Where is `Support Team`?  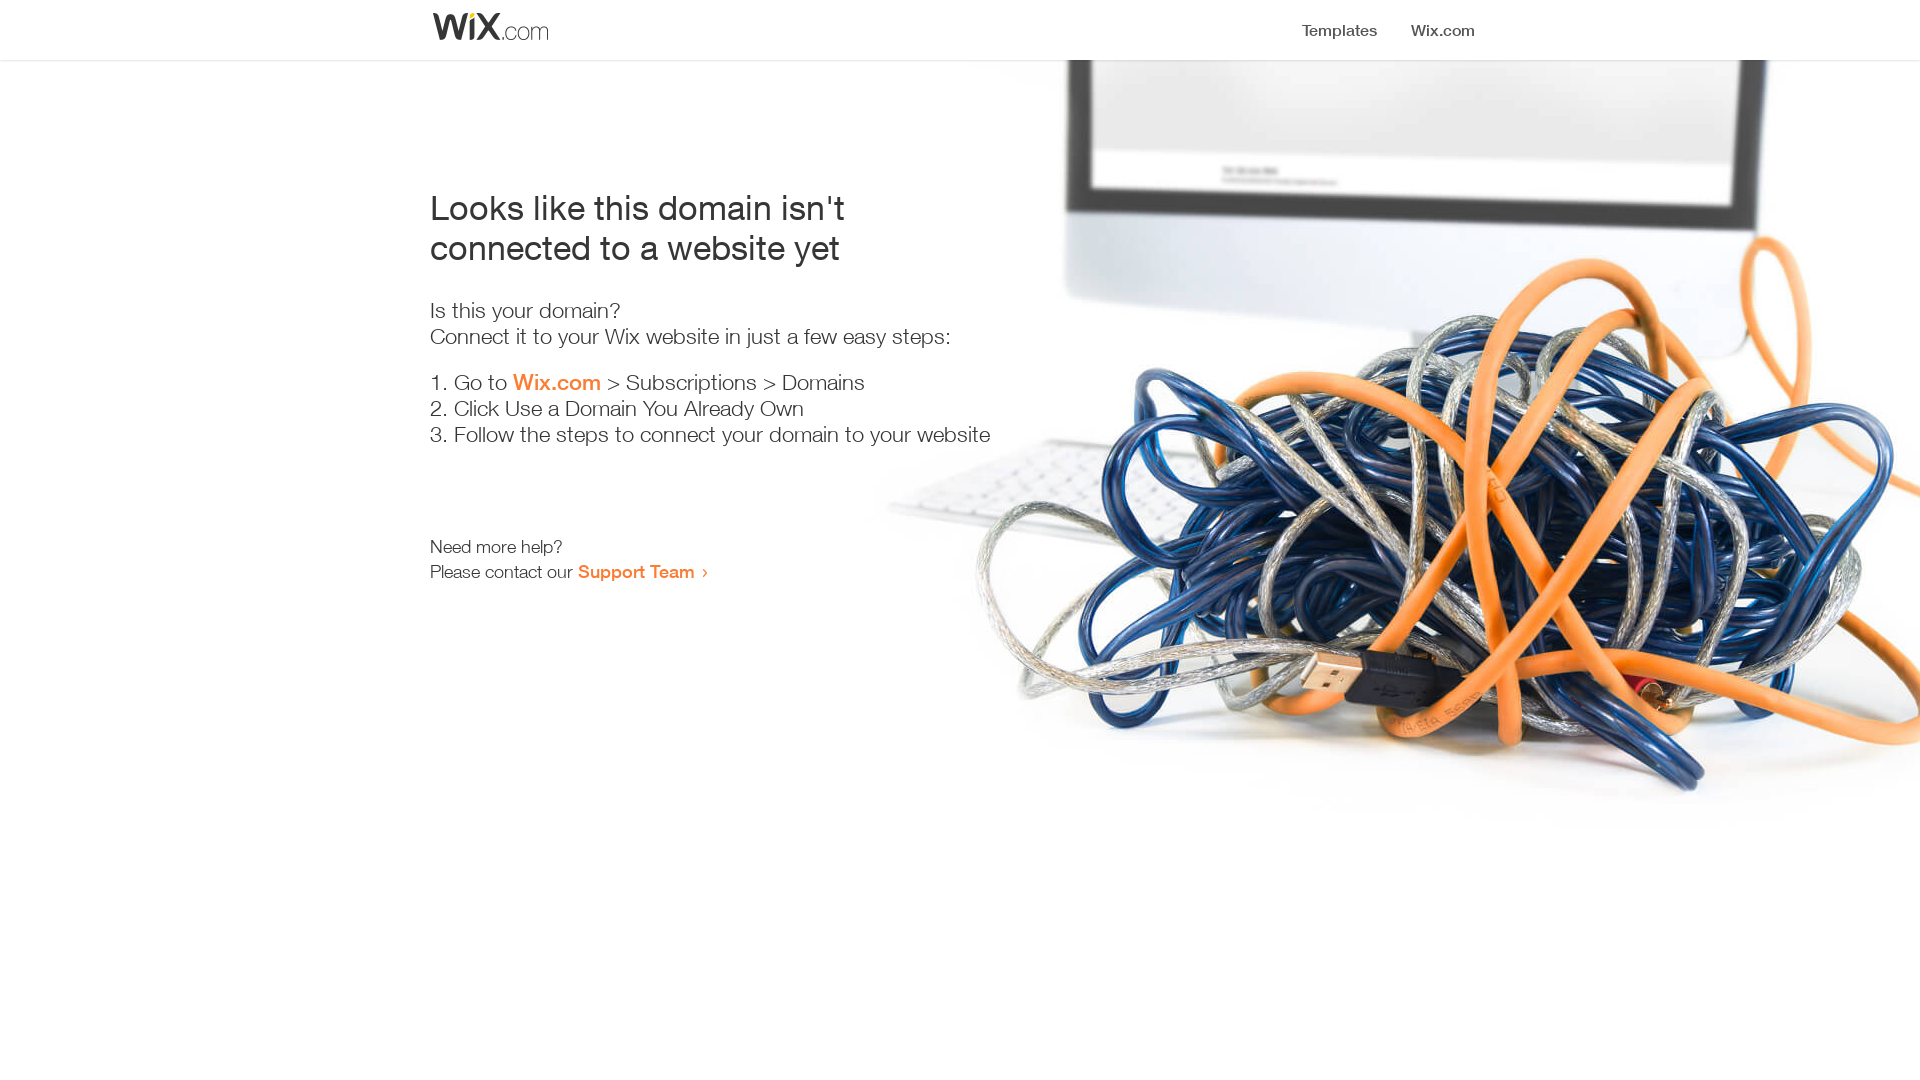
Support Team is located at coordinates (636, 571).